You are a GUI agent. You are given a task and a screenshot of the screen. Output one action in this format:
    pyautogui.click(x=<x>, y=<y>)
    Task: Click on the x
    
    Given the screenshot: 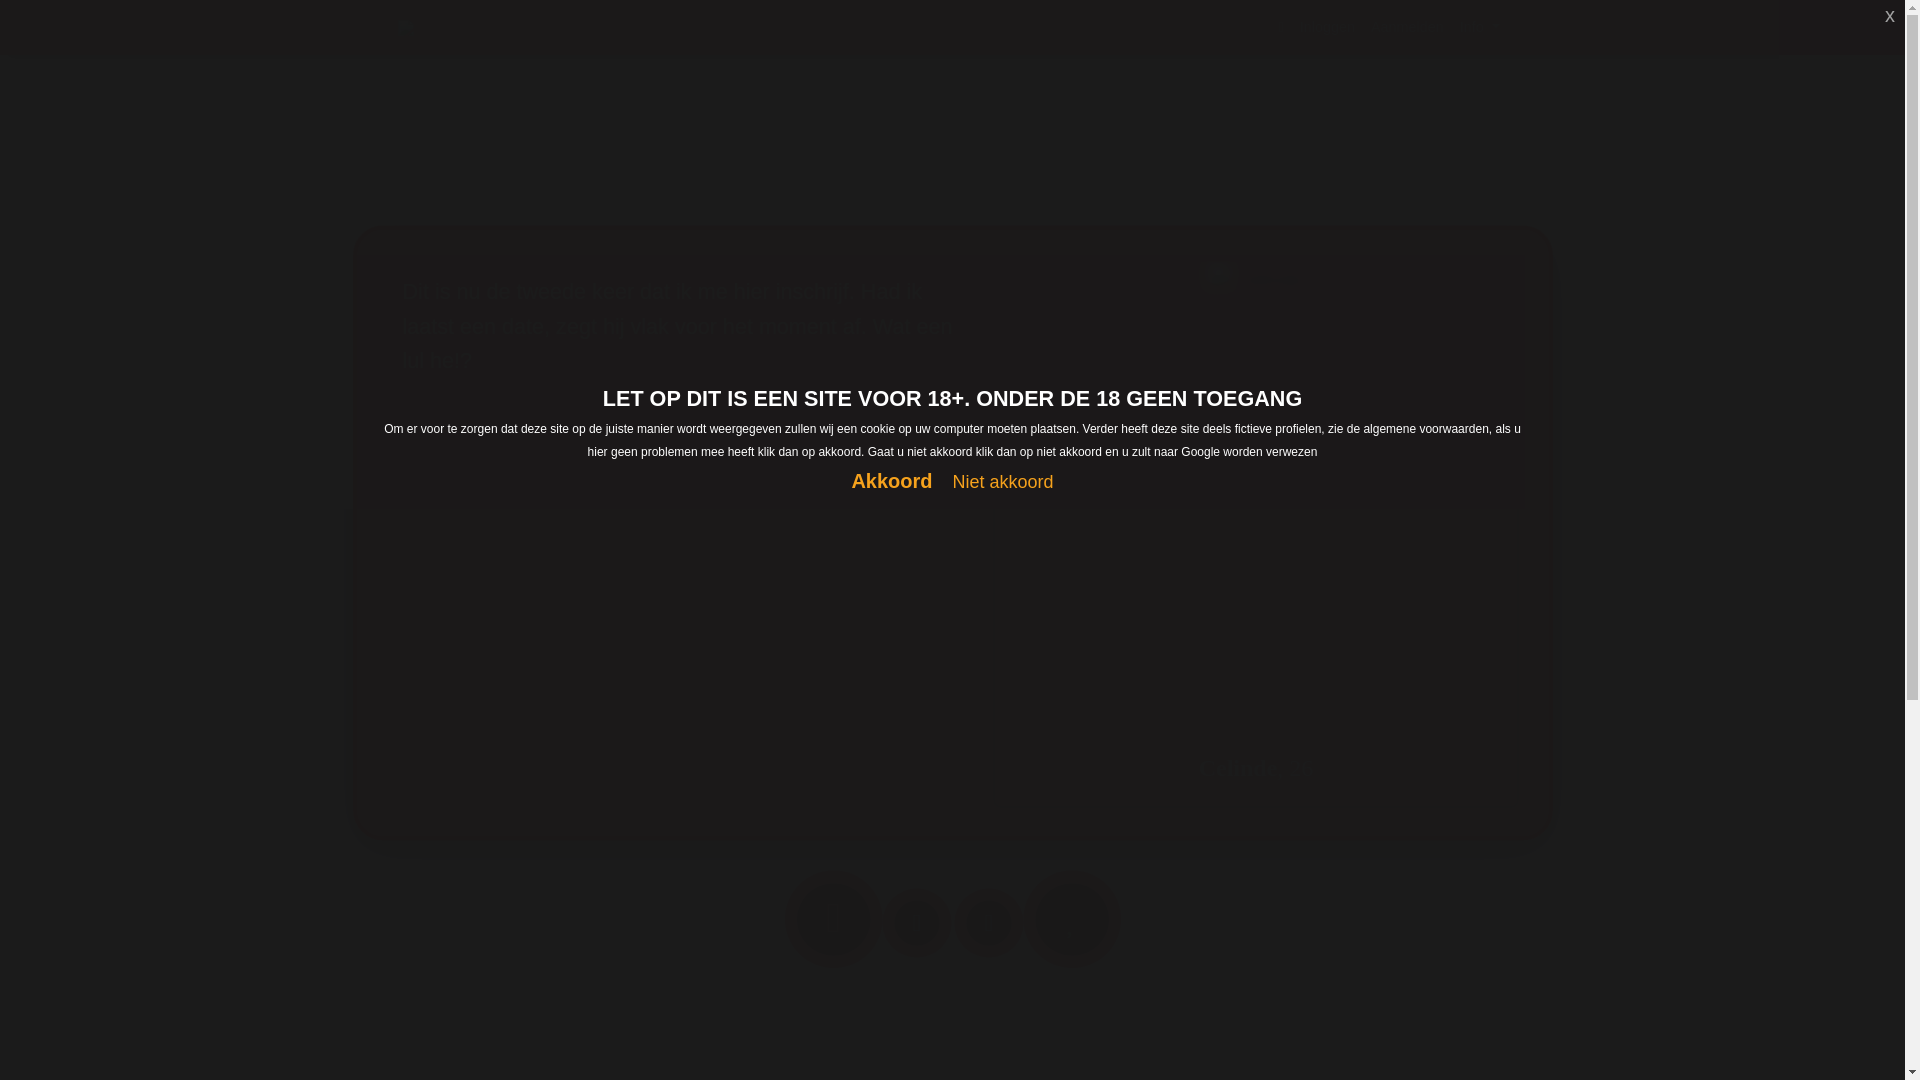 What is the action you would take?
    pyautogui.click(x=1890, y=15)
    